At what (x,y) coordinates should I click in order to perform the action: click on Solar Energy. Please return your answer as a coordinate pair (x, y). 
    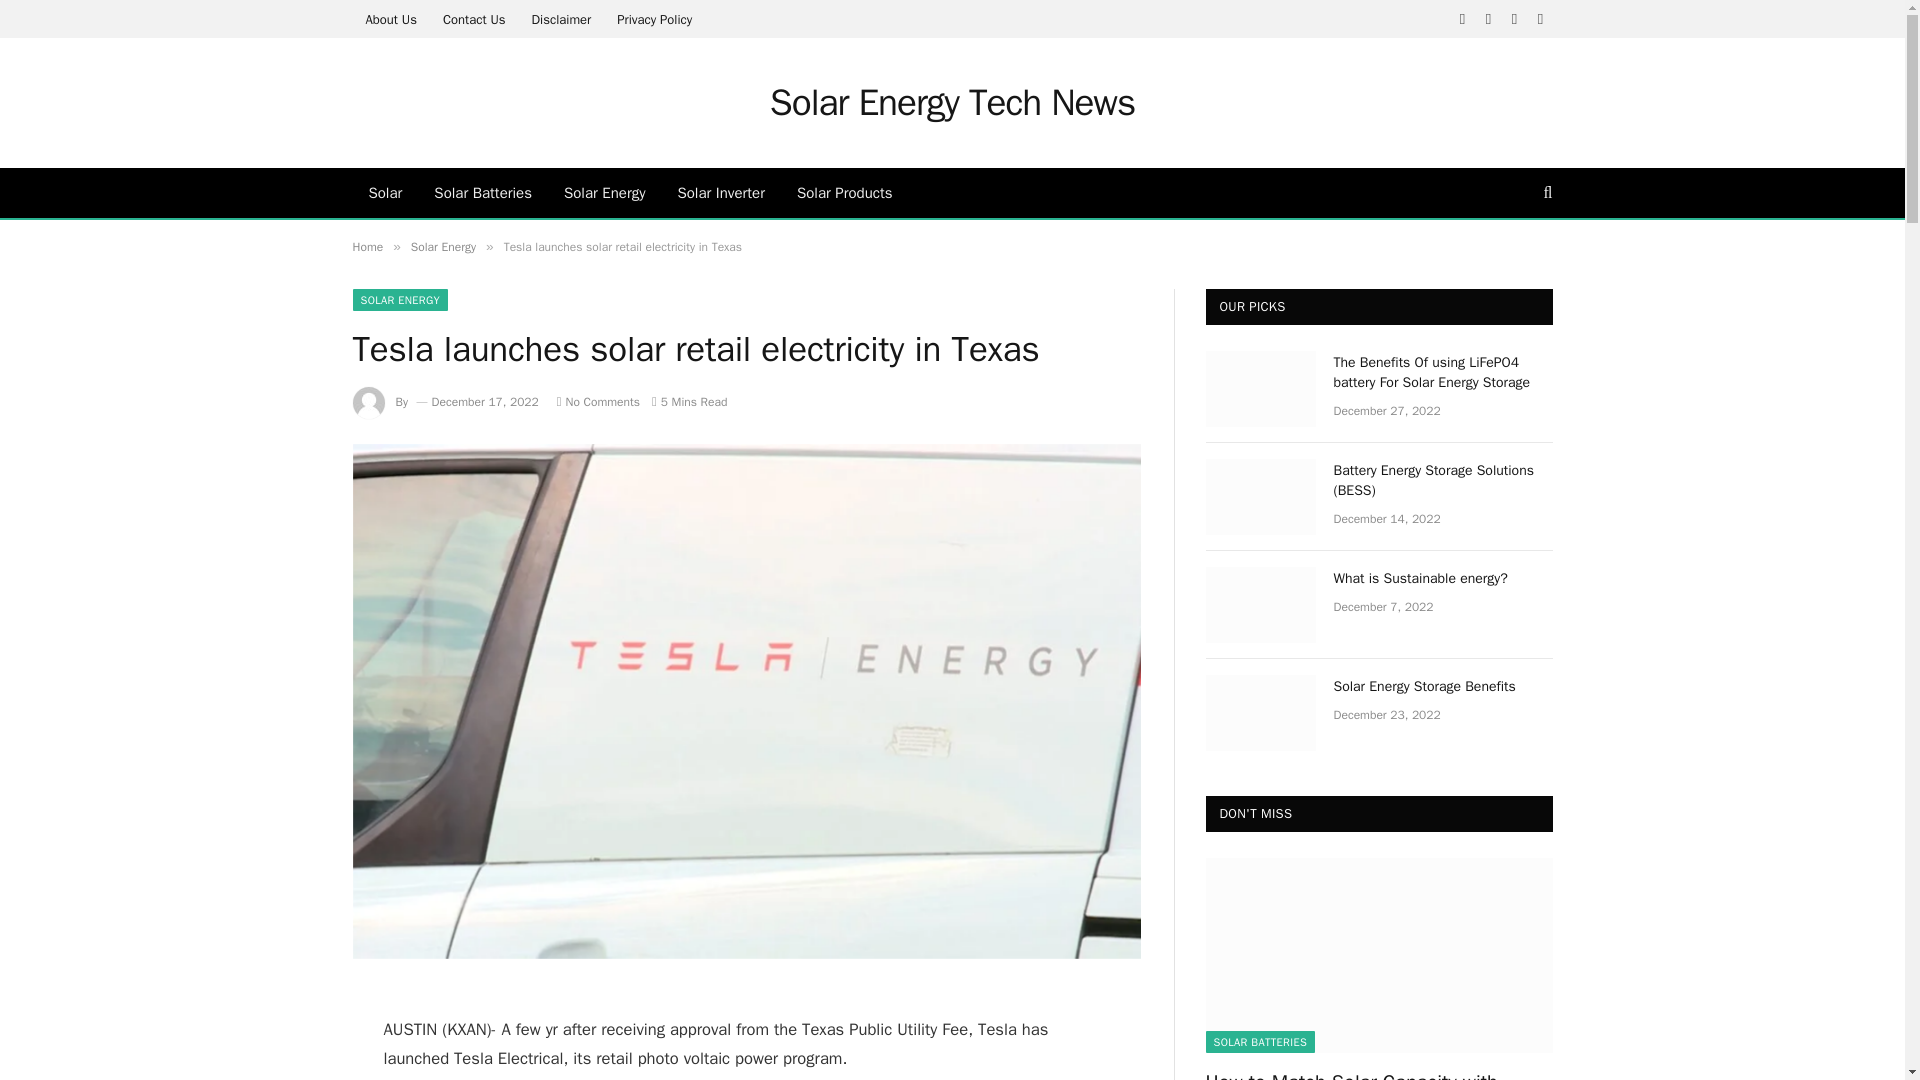
    Looking at the image, I should click on (604, 193).